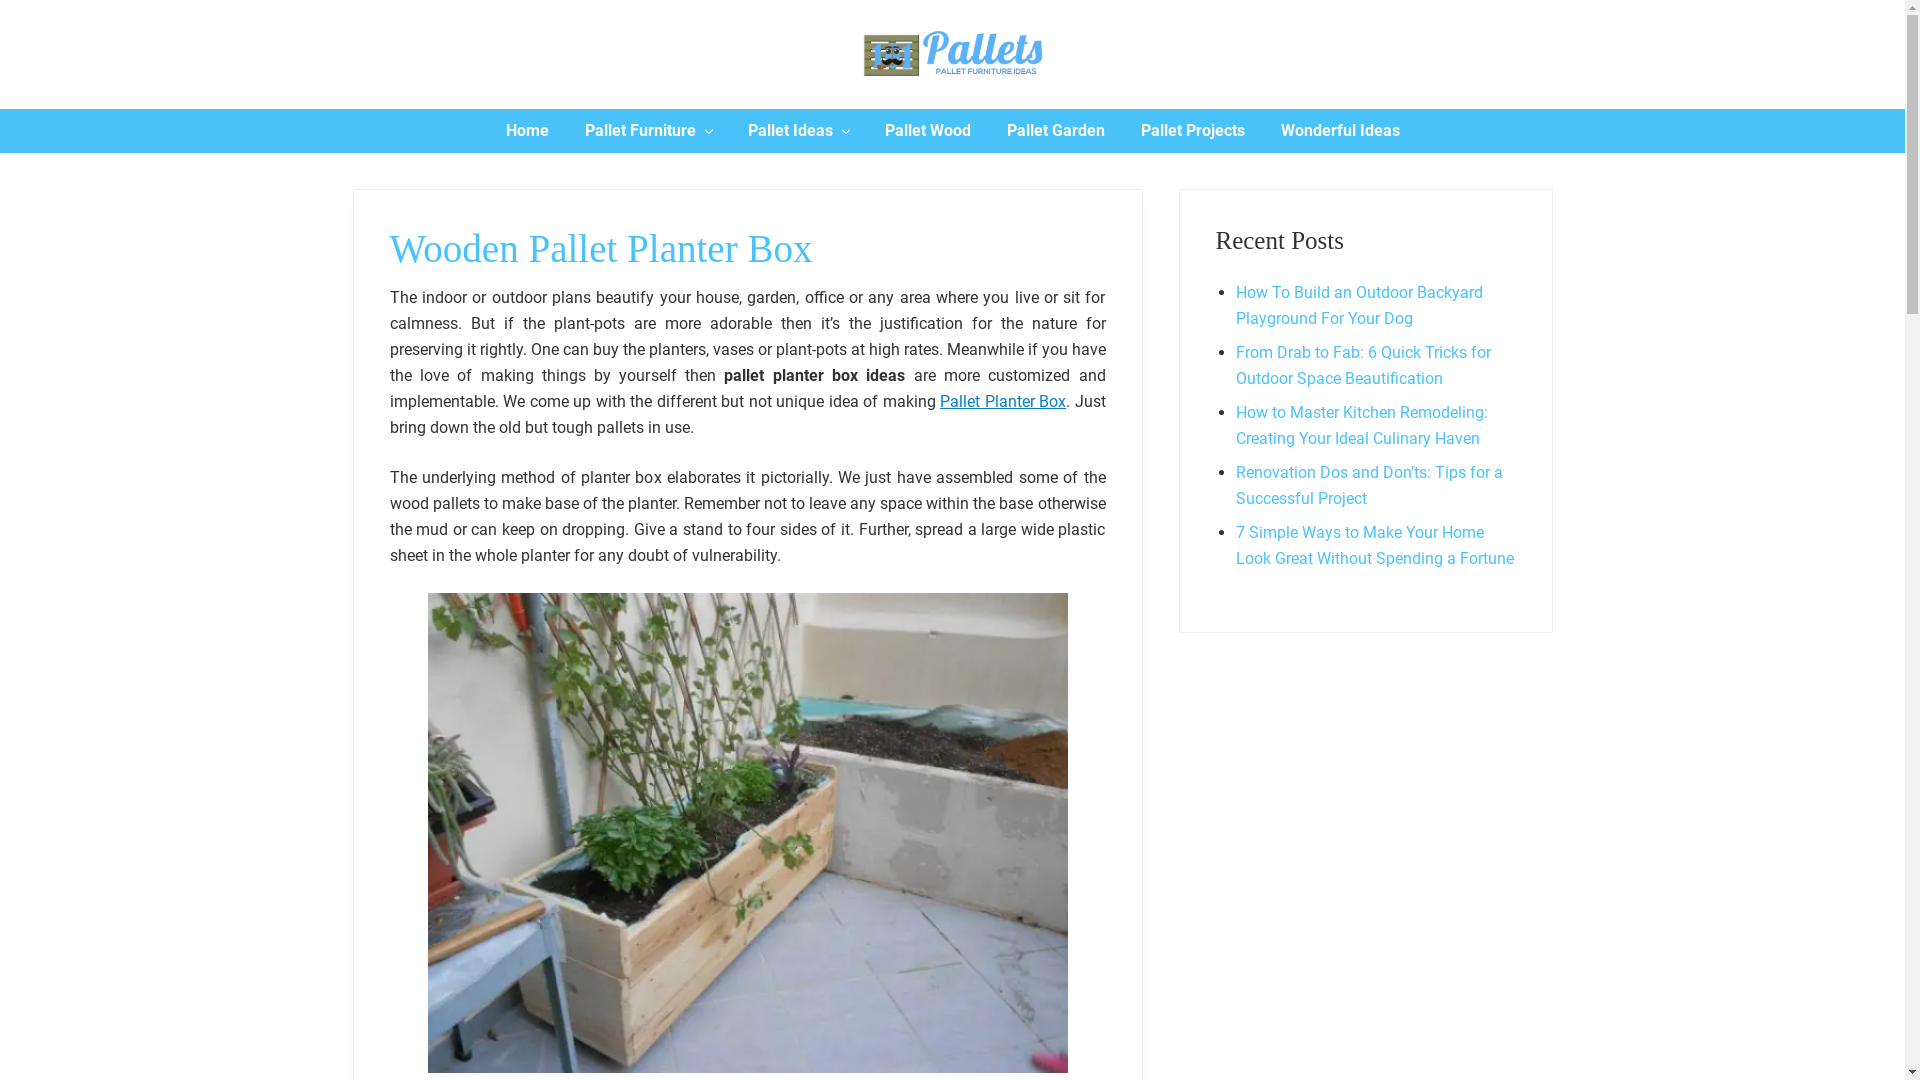  I want to click on Pallet Projects, so click(1192, 131).